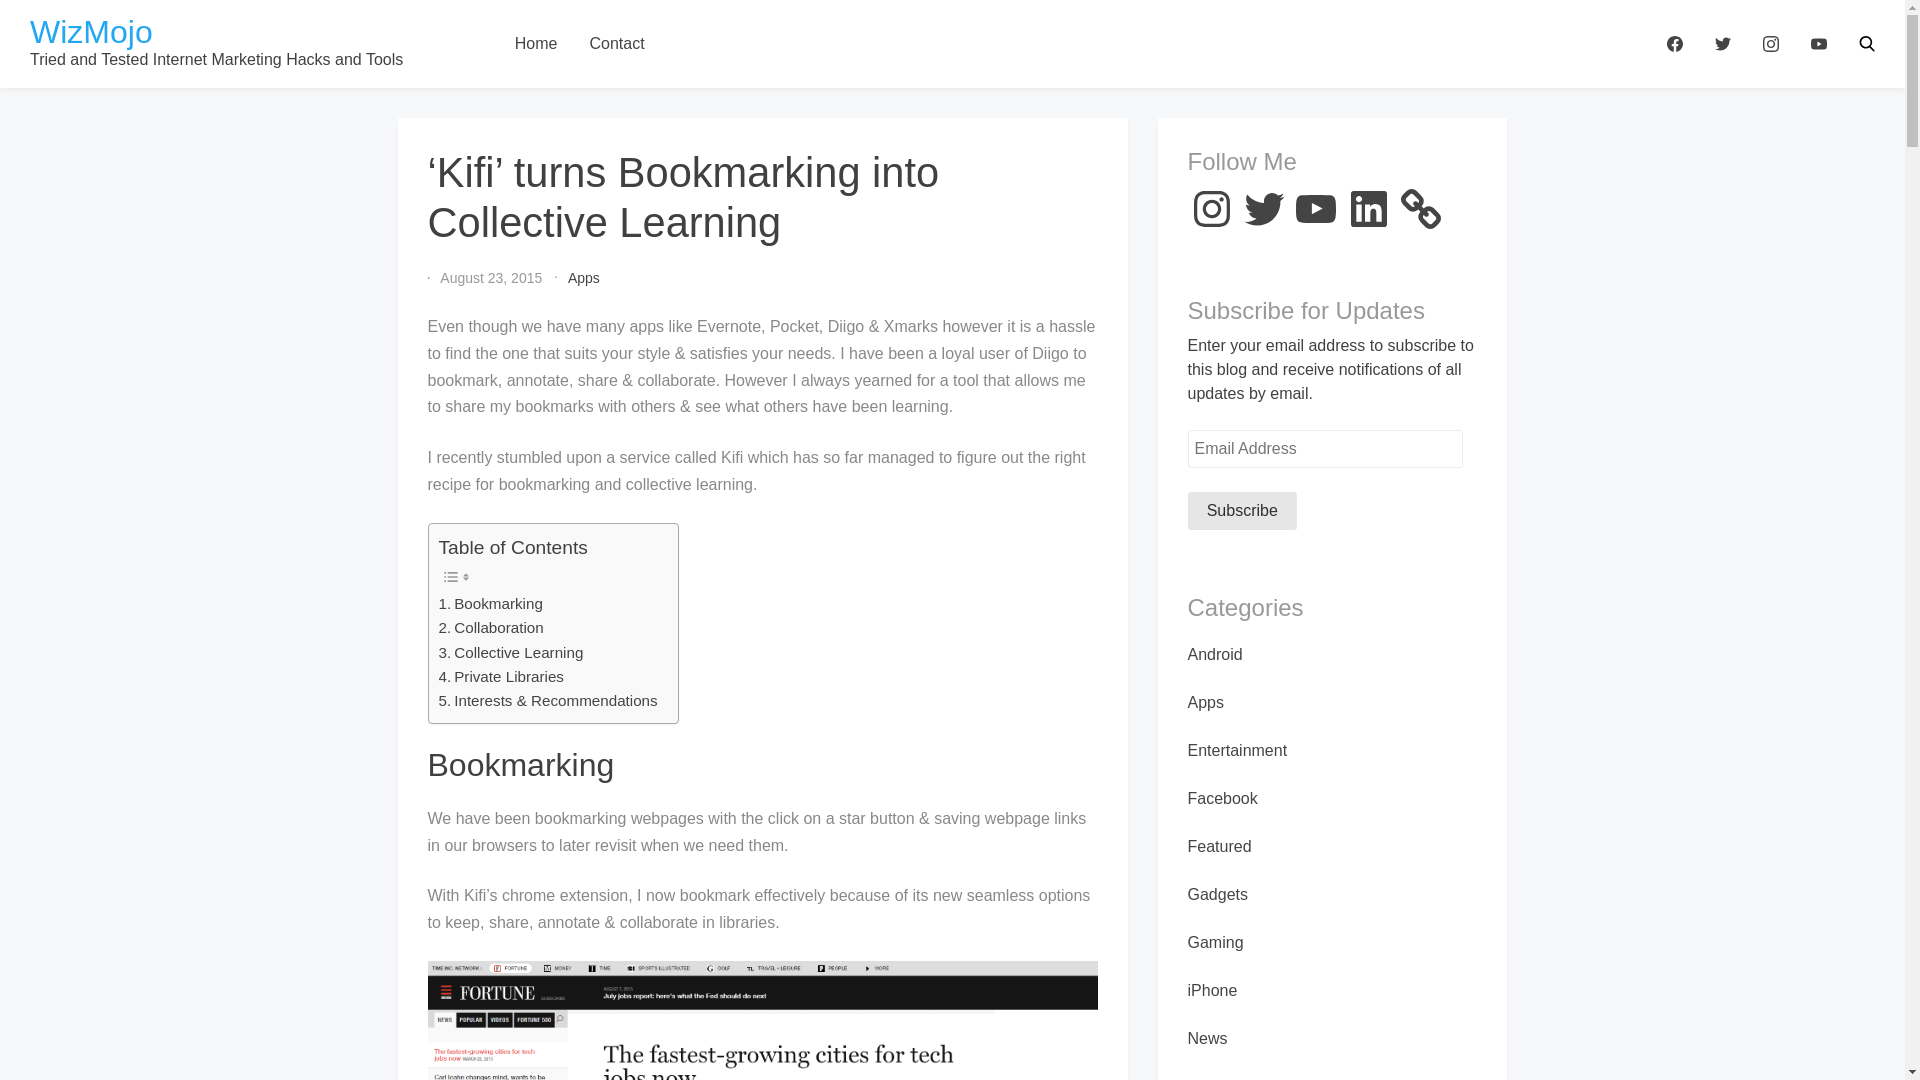 Image resolution: width=1920 pixels, height=1080 pixels. I want to click on Contact, so click(616, 44).